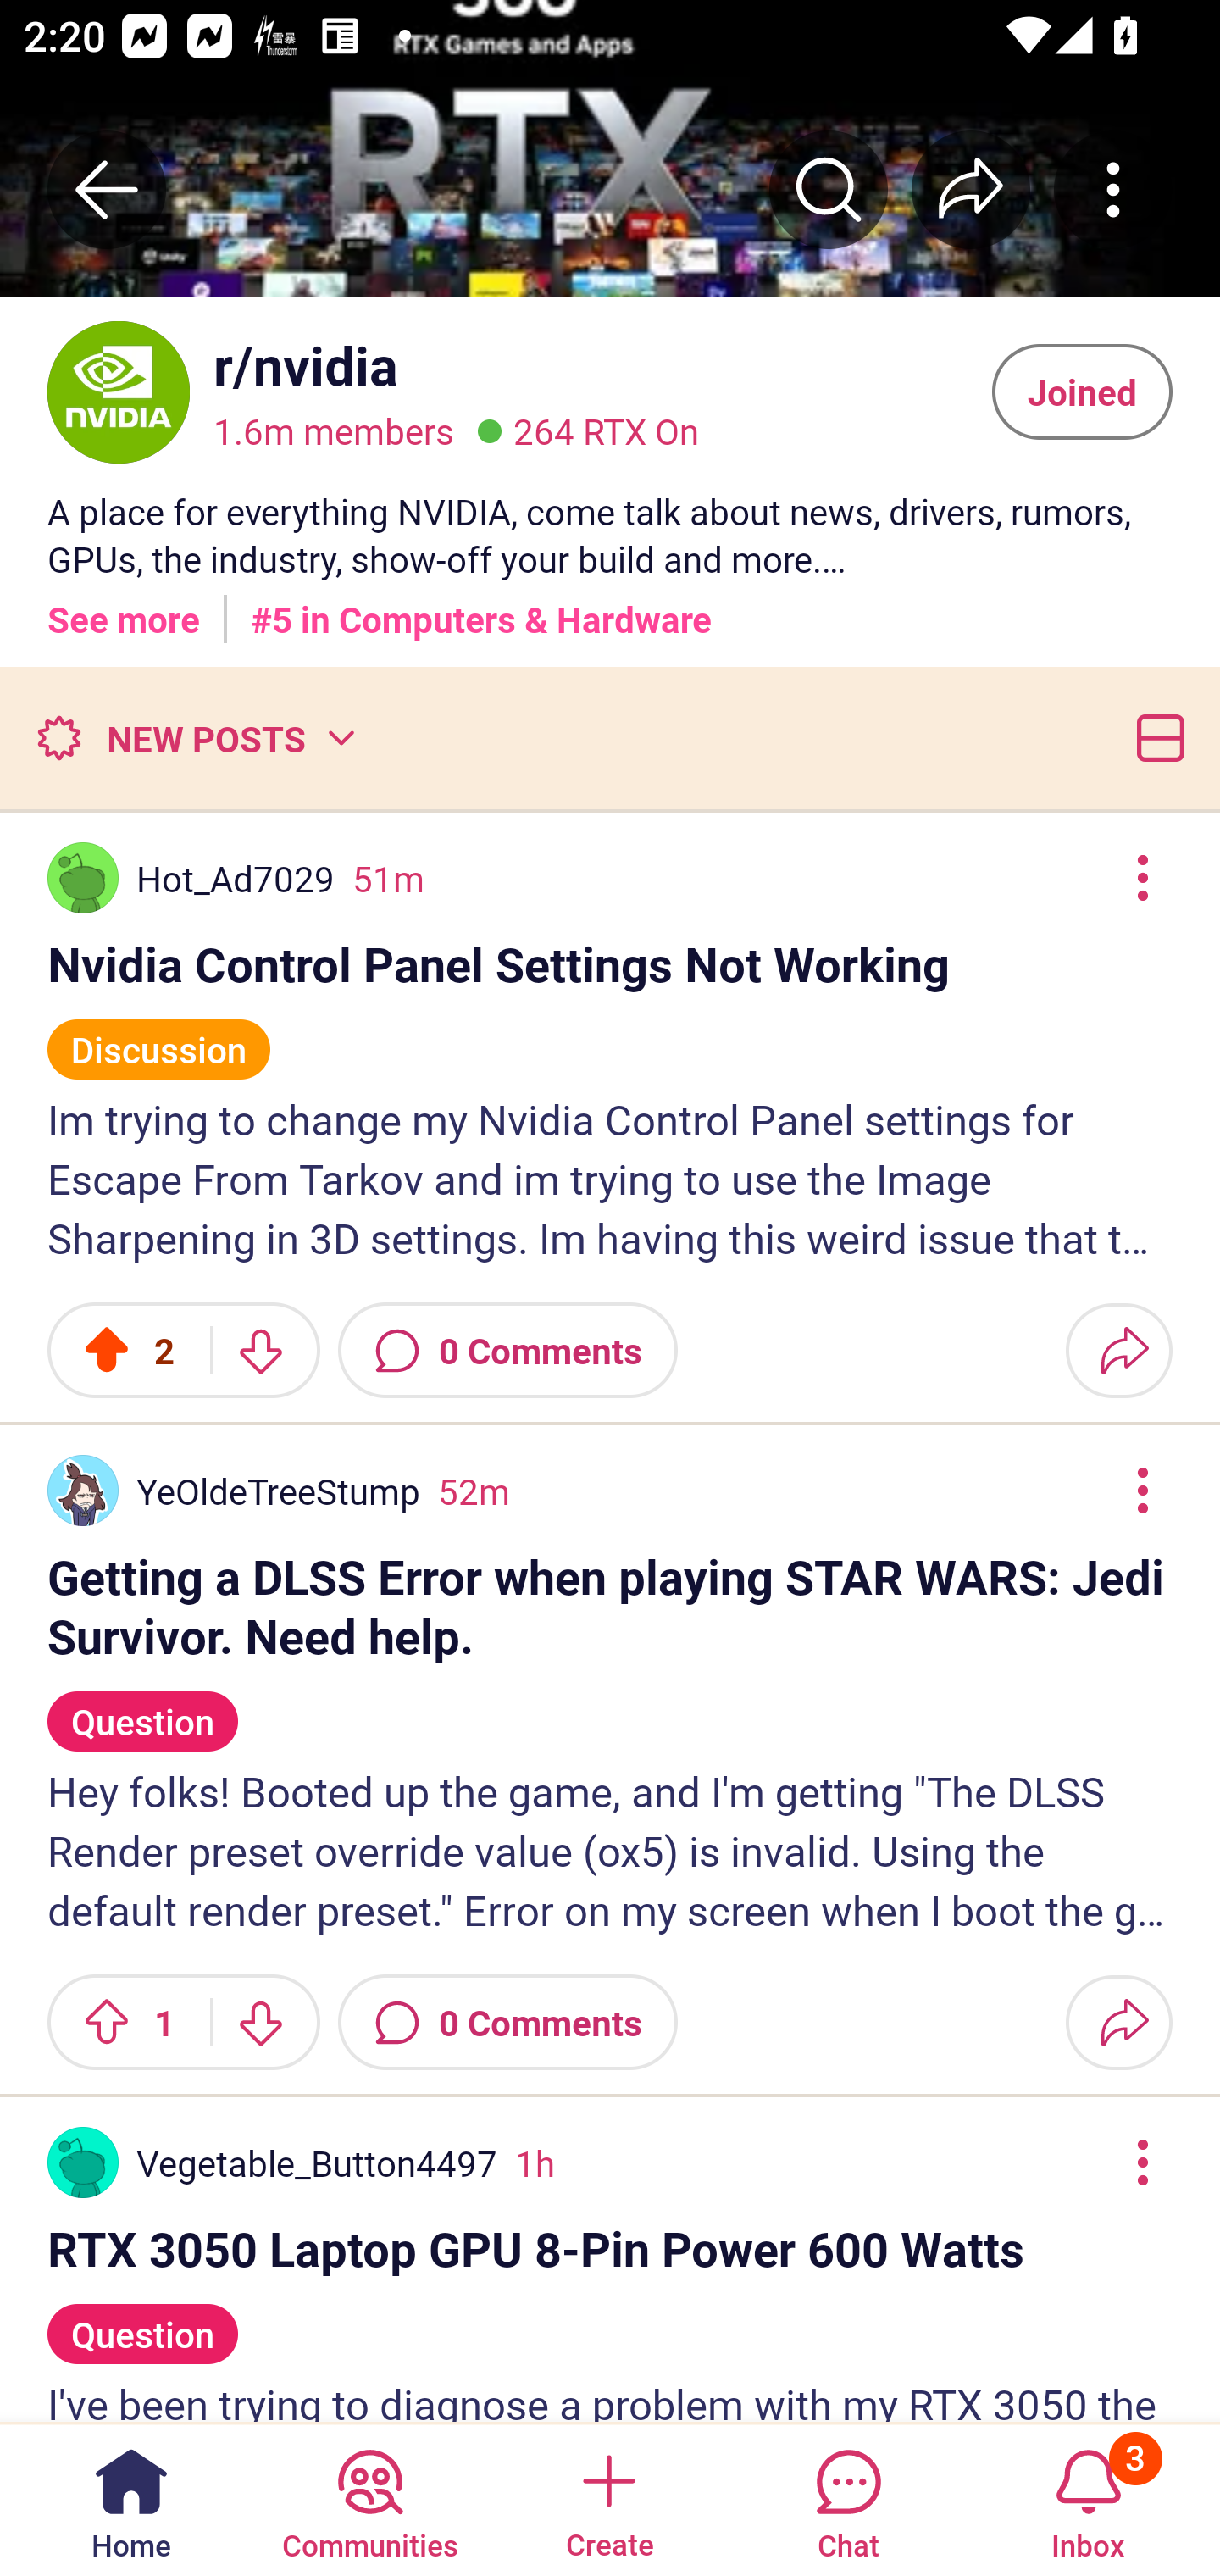 This screenshot has width=1220, height=2576. Describe the element at coordinates (195, 737) in the screenshot. I see `New posts NEW POSTS` at that location.